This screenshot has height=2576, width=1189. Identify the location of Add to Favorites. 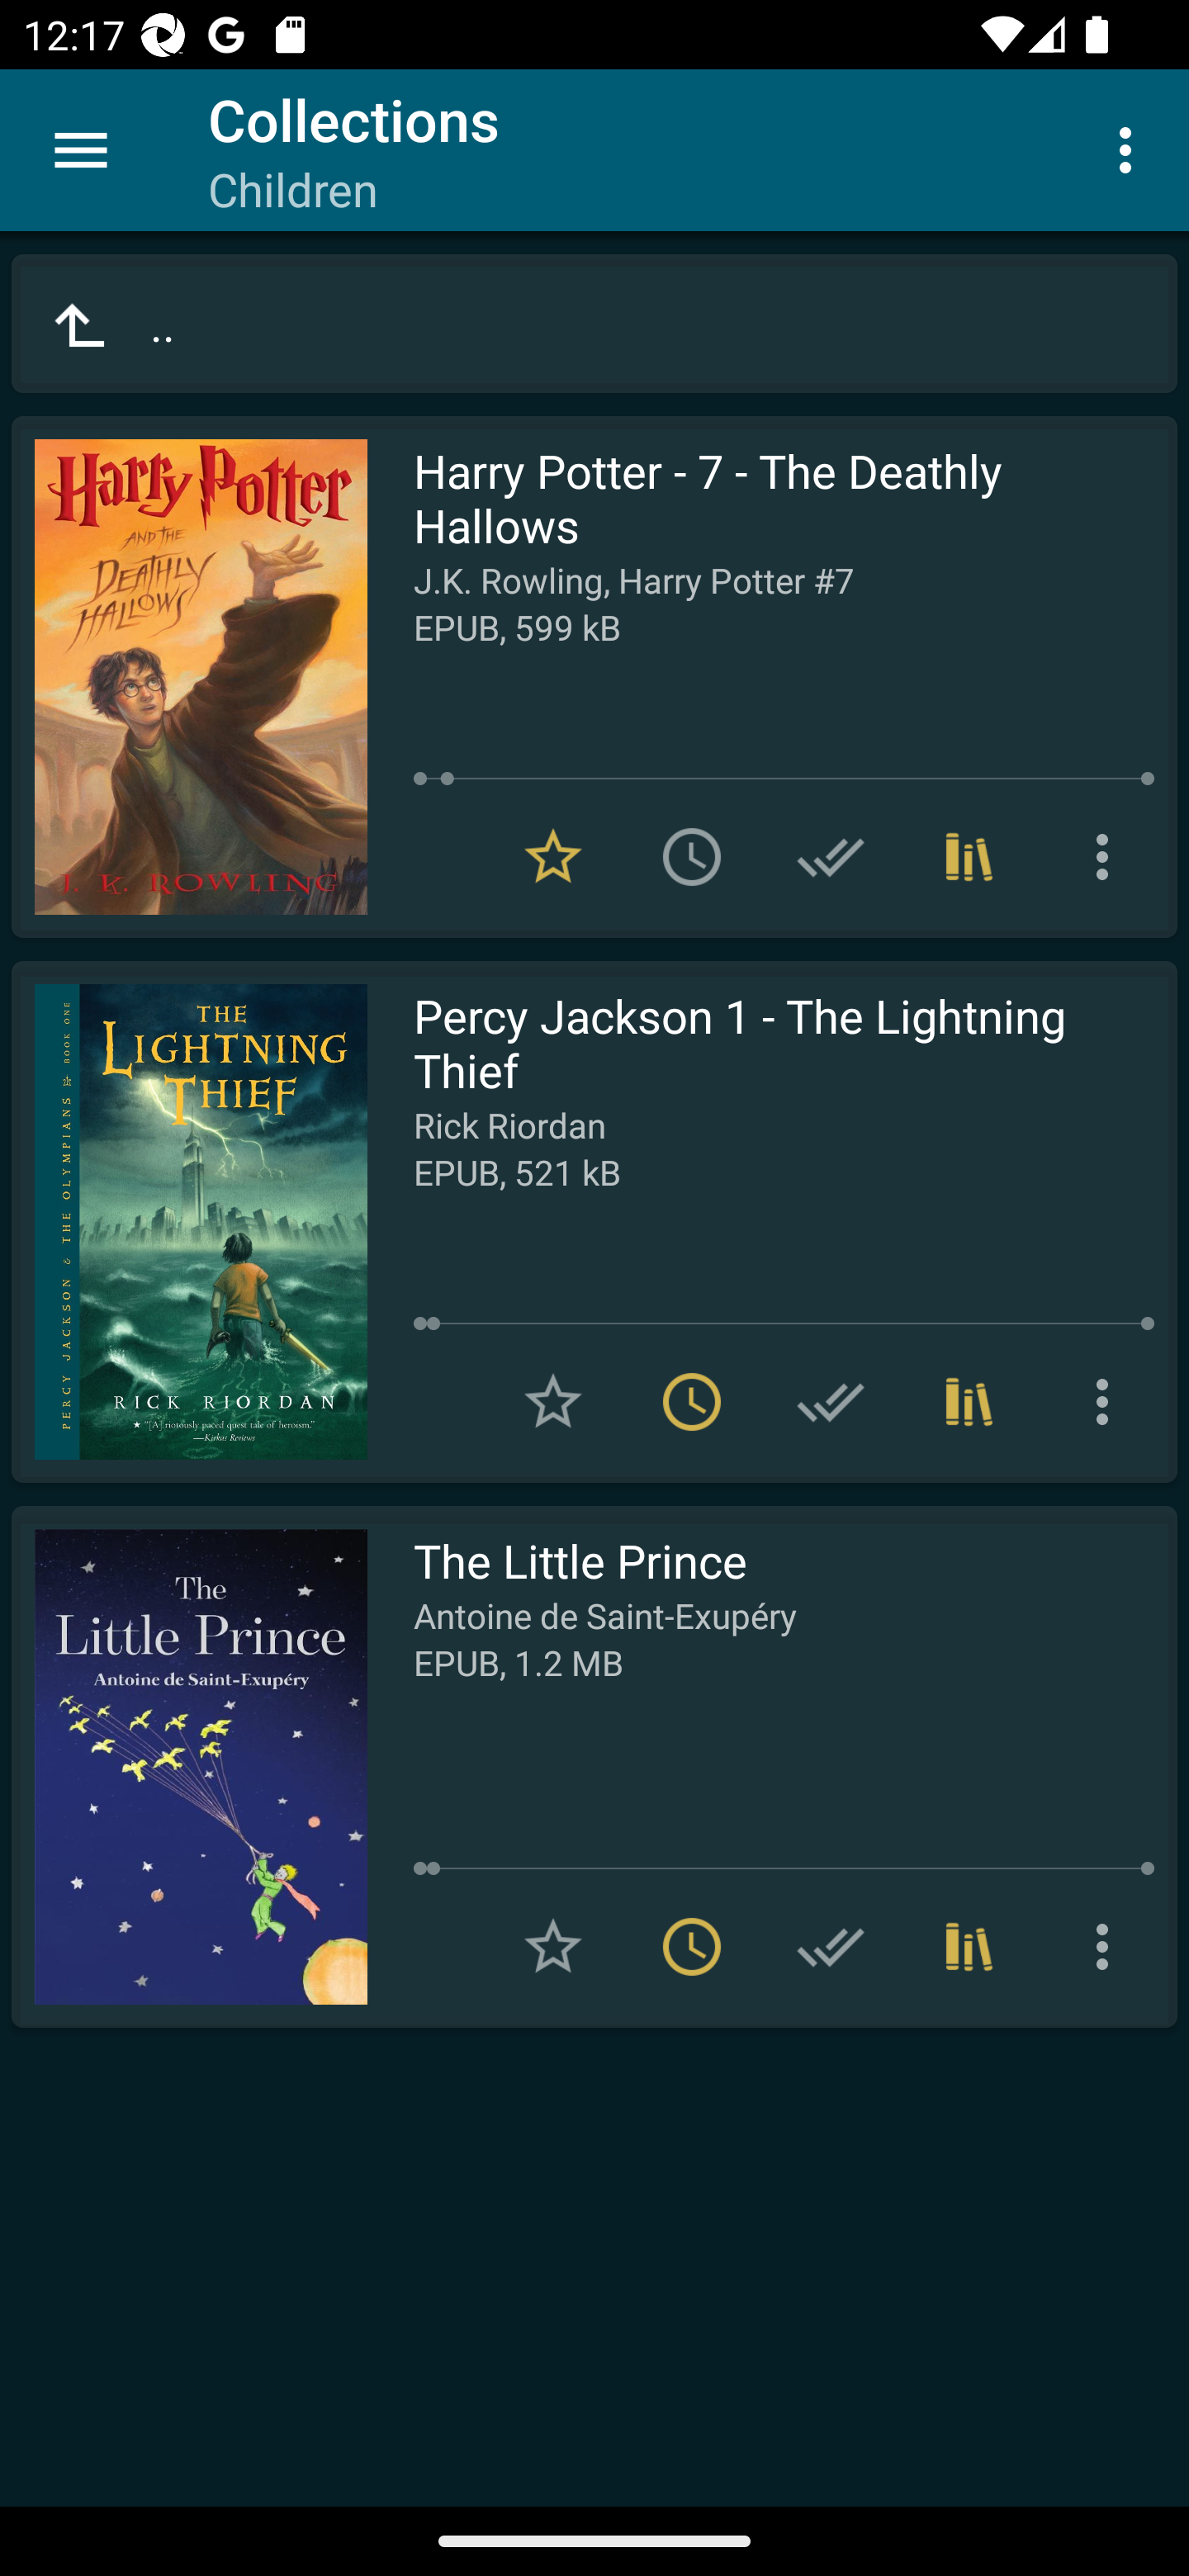
(553, 1401).